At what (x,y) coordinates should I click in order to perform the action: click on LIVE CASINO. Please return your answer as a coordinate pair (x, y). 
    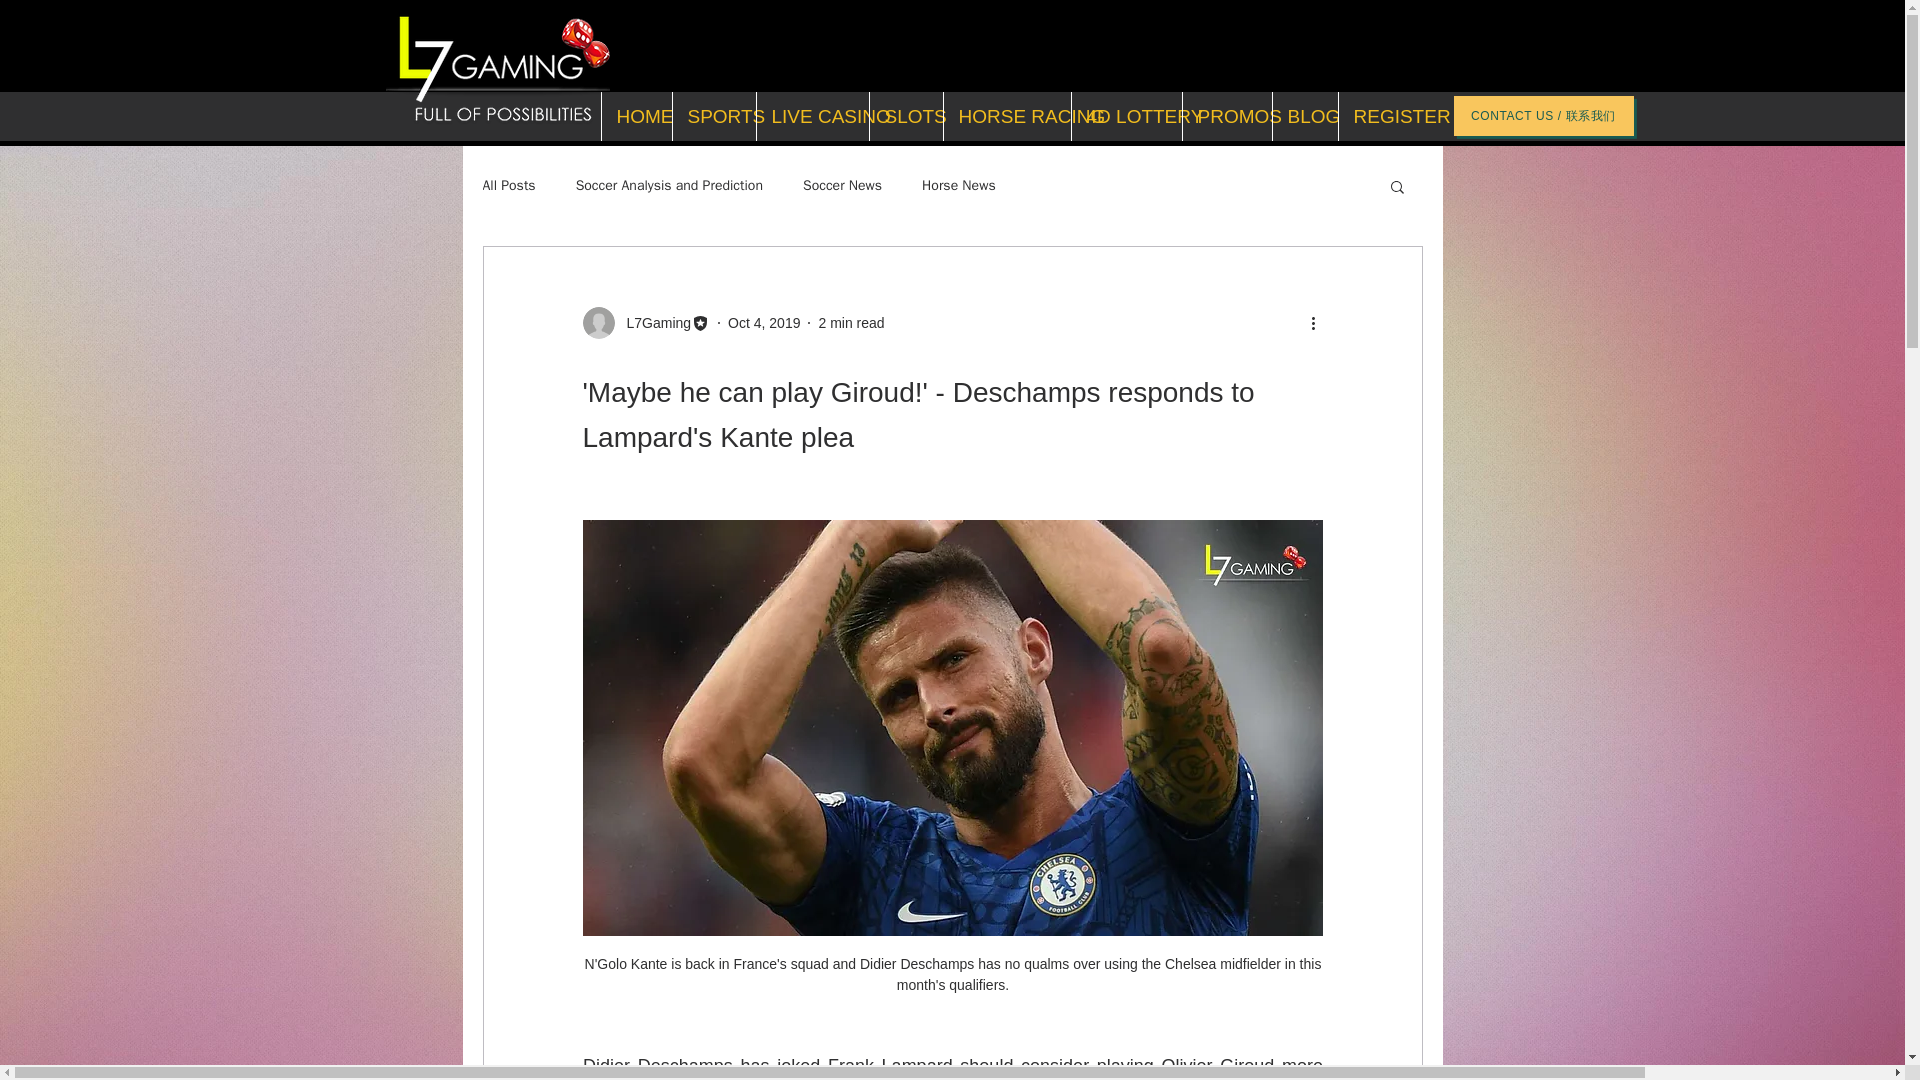
    Looking at the image, I should click on (812, 116).